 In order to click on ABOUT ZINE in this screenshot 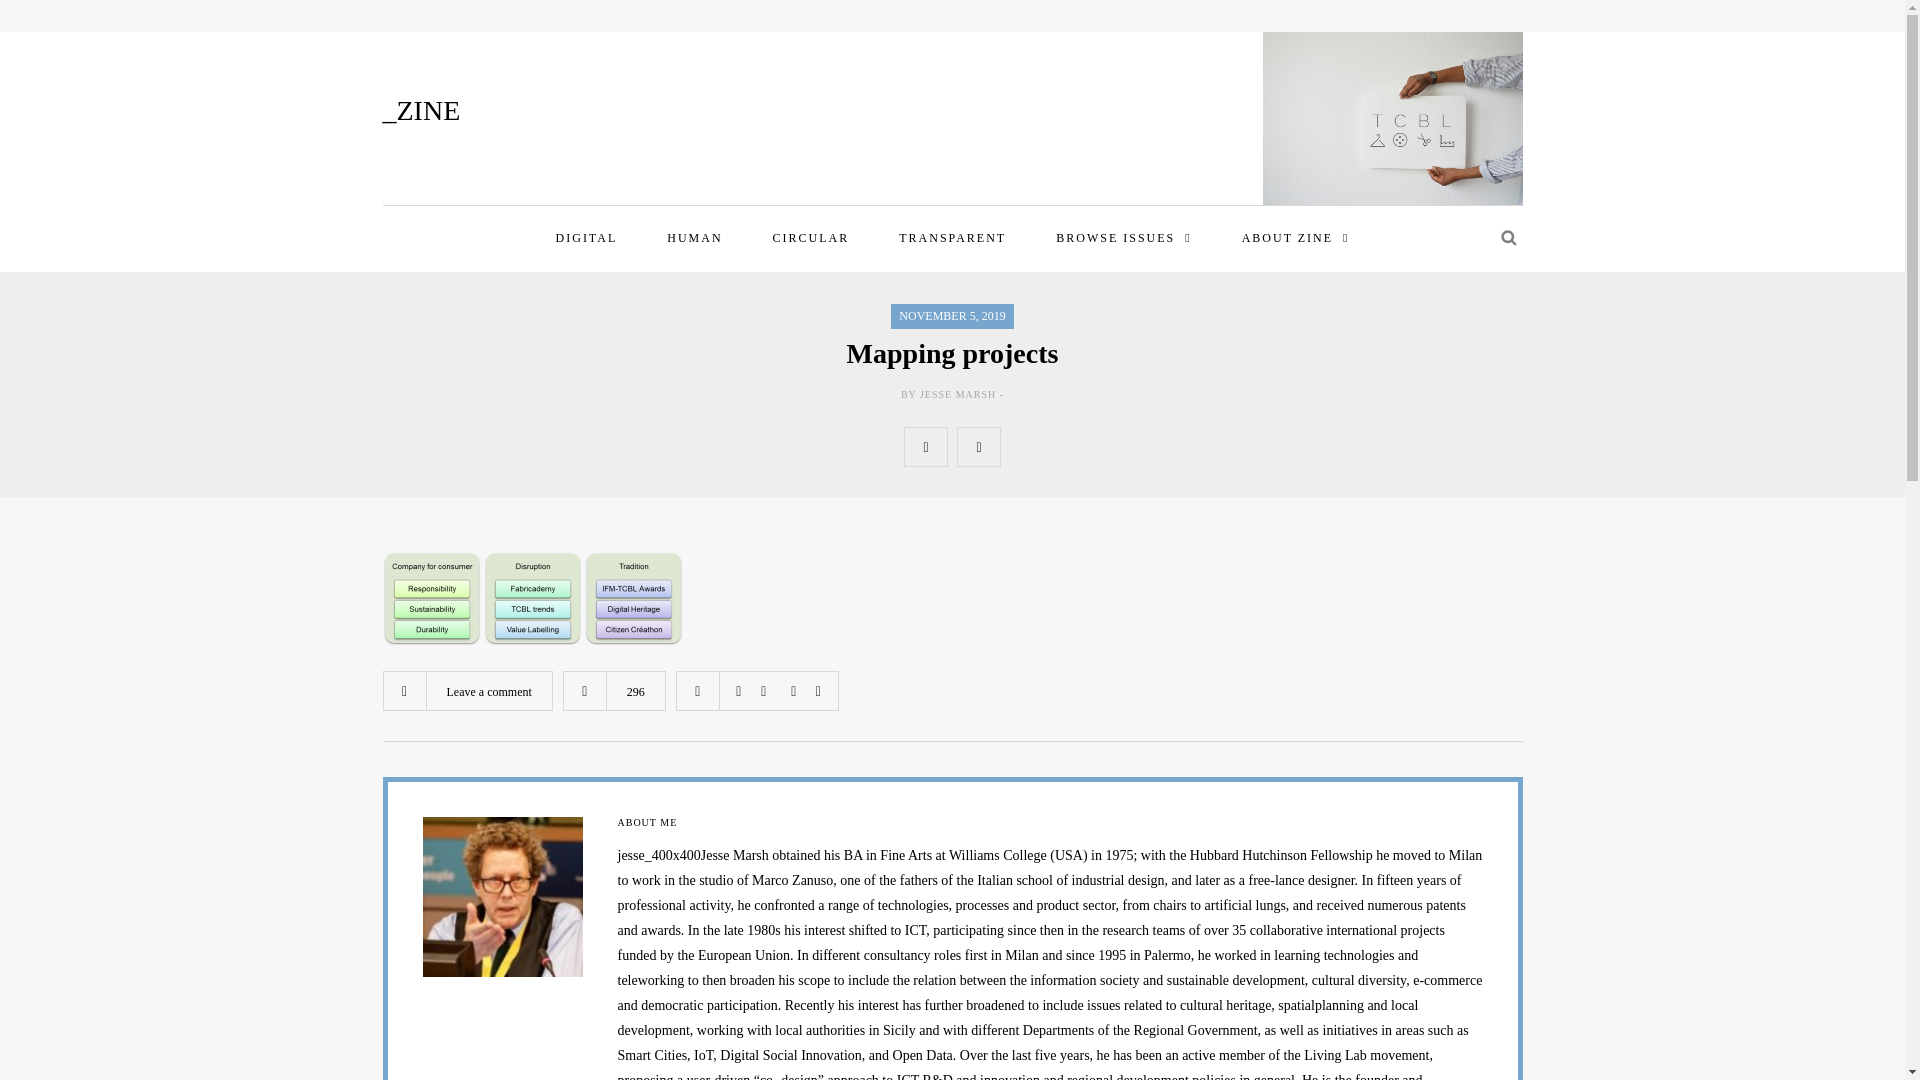, I will do `click(1296, 238)`.